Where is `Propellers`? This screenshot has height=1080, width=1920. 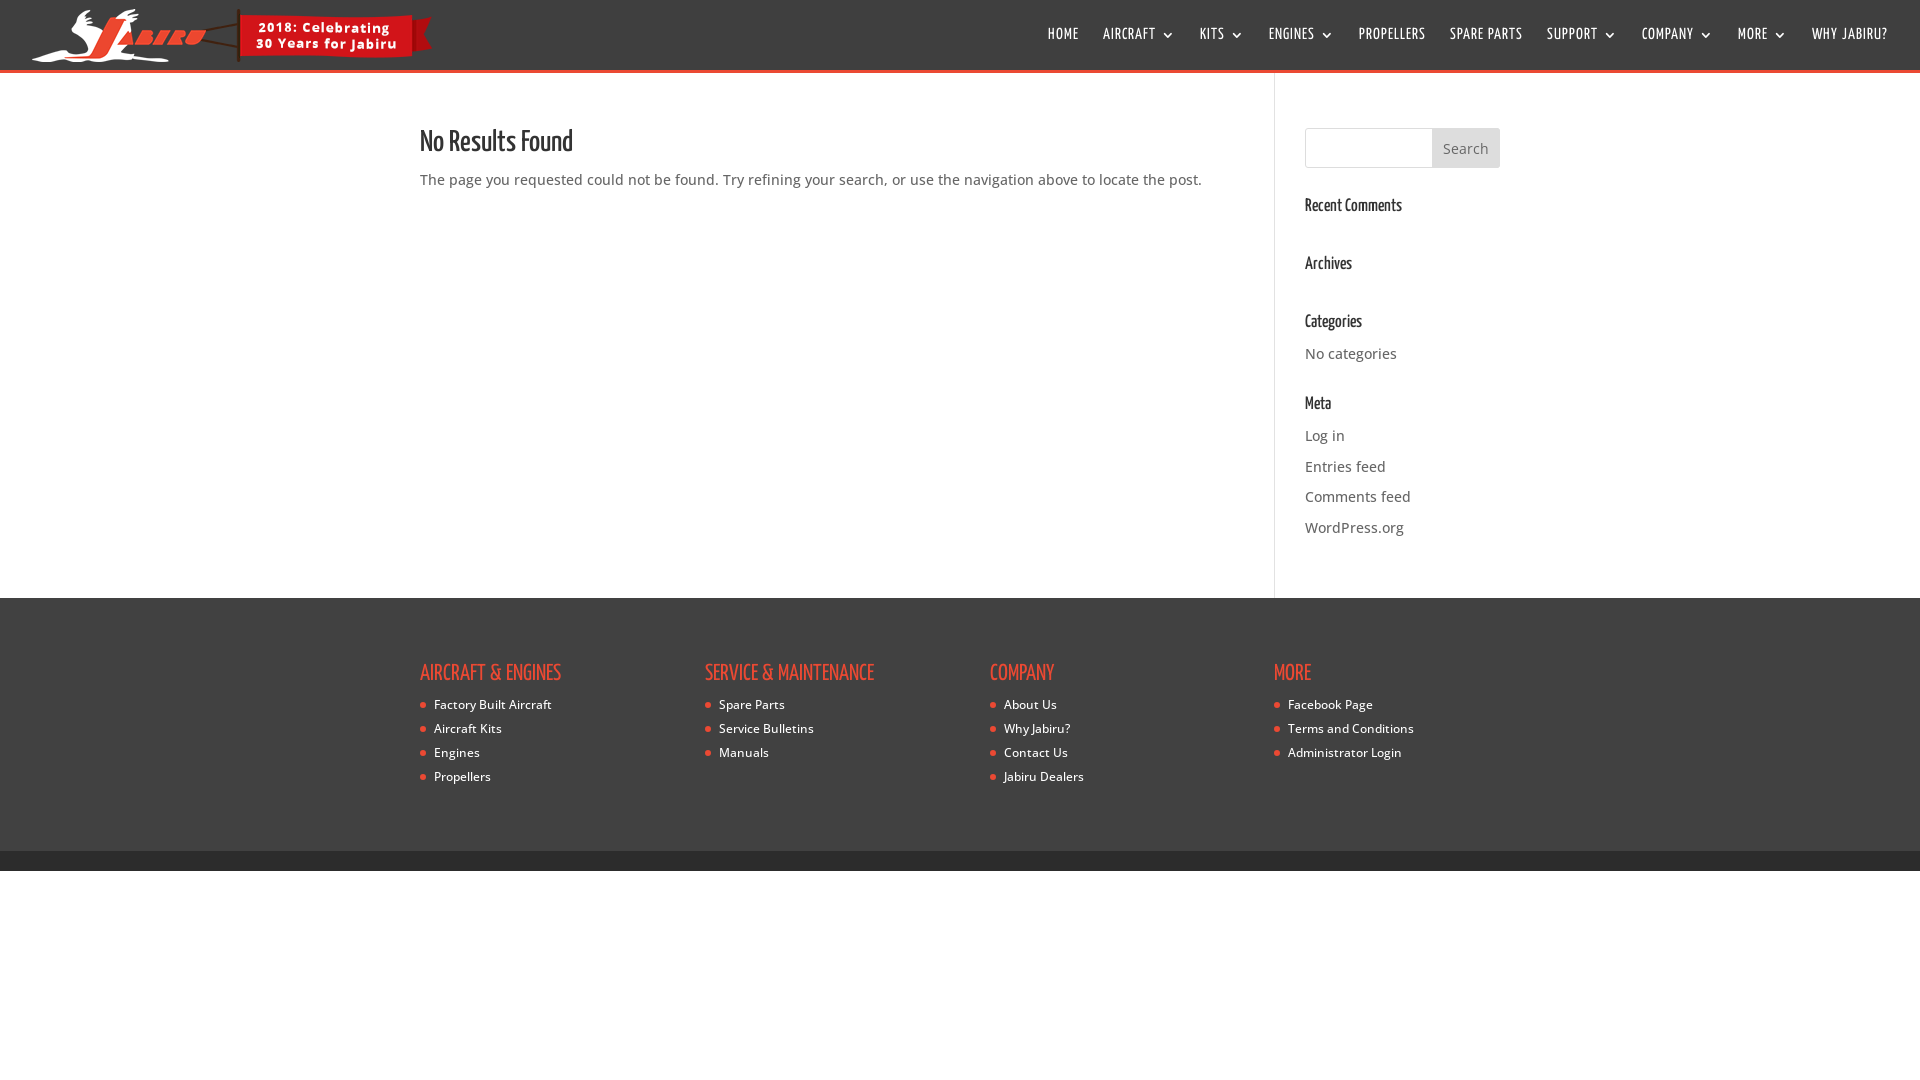 Propellers is located at coordinates (462, 776).